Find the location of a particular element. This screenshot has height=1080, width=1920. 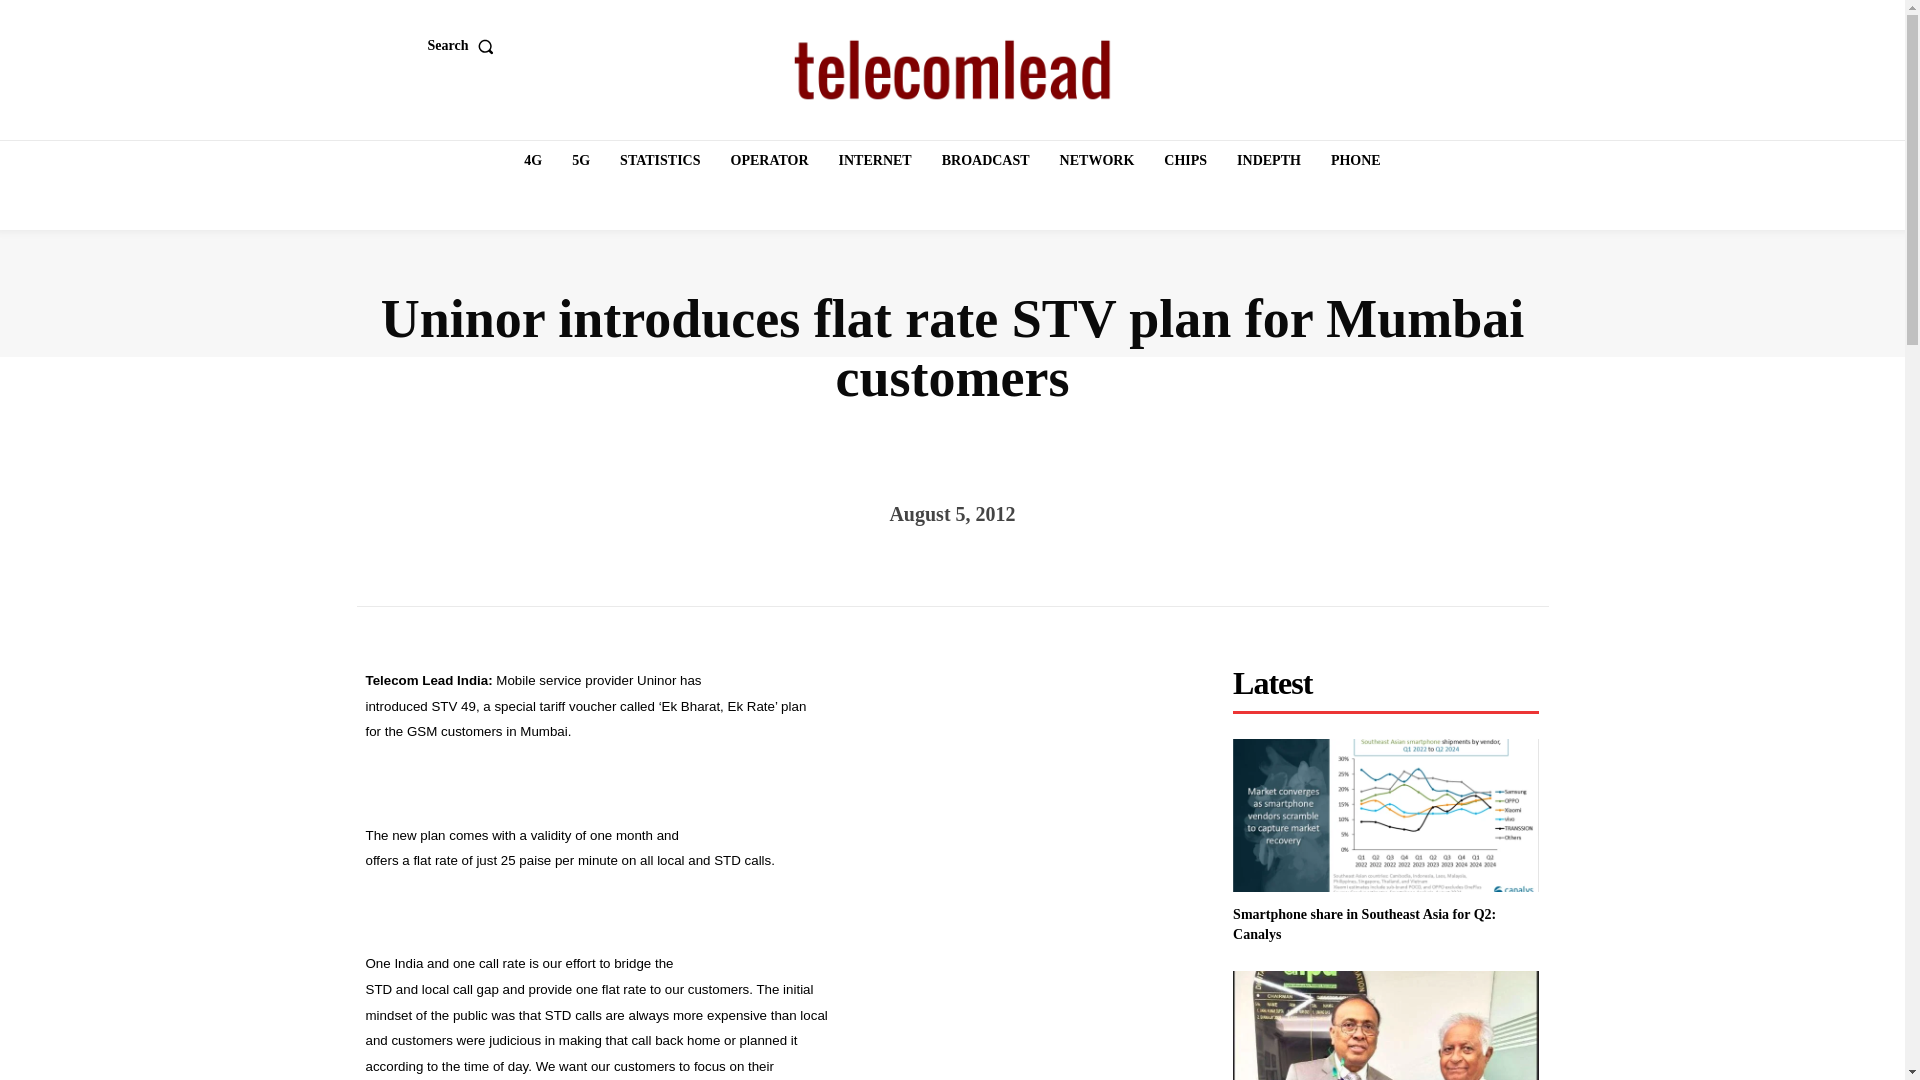

5G is located at coordinates (580, 161).